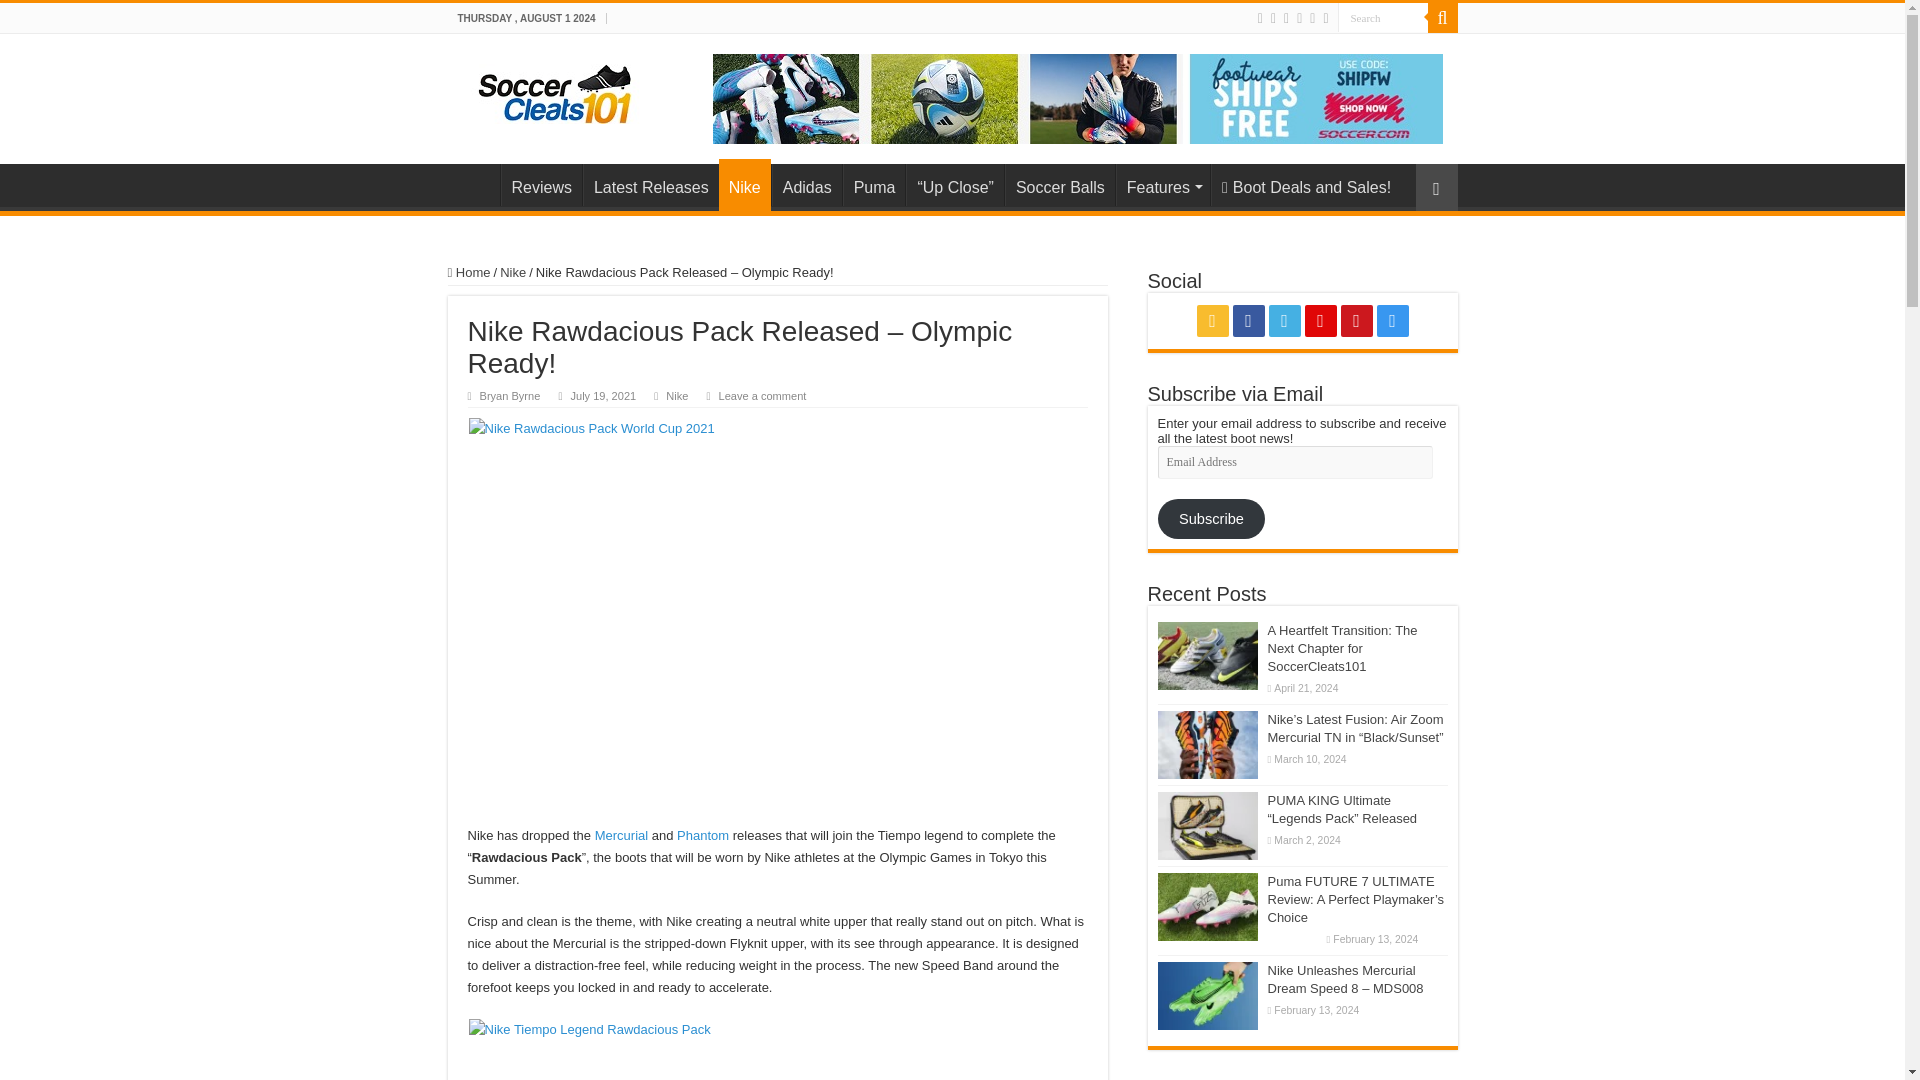 The height and width of the screenshot is (1080, 1920). What do you see at coordinates (1383, 18) in the screenshot?
I see `Search` at bounding box center [1383, 18].